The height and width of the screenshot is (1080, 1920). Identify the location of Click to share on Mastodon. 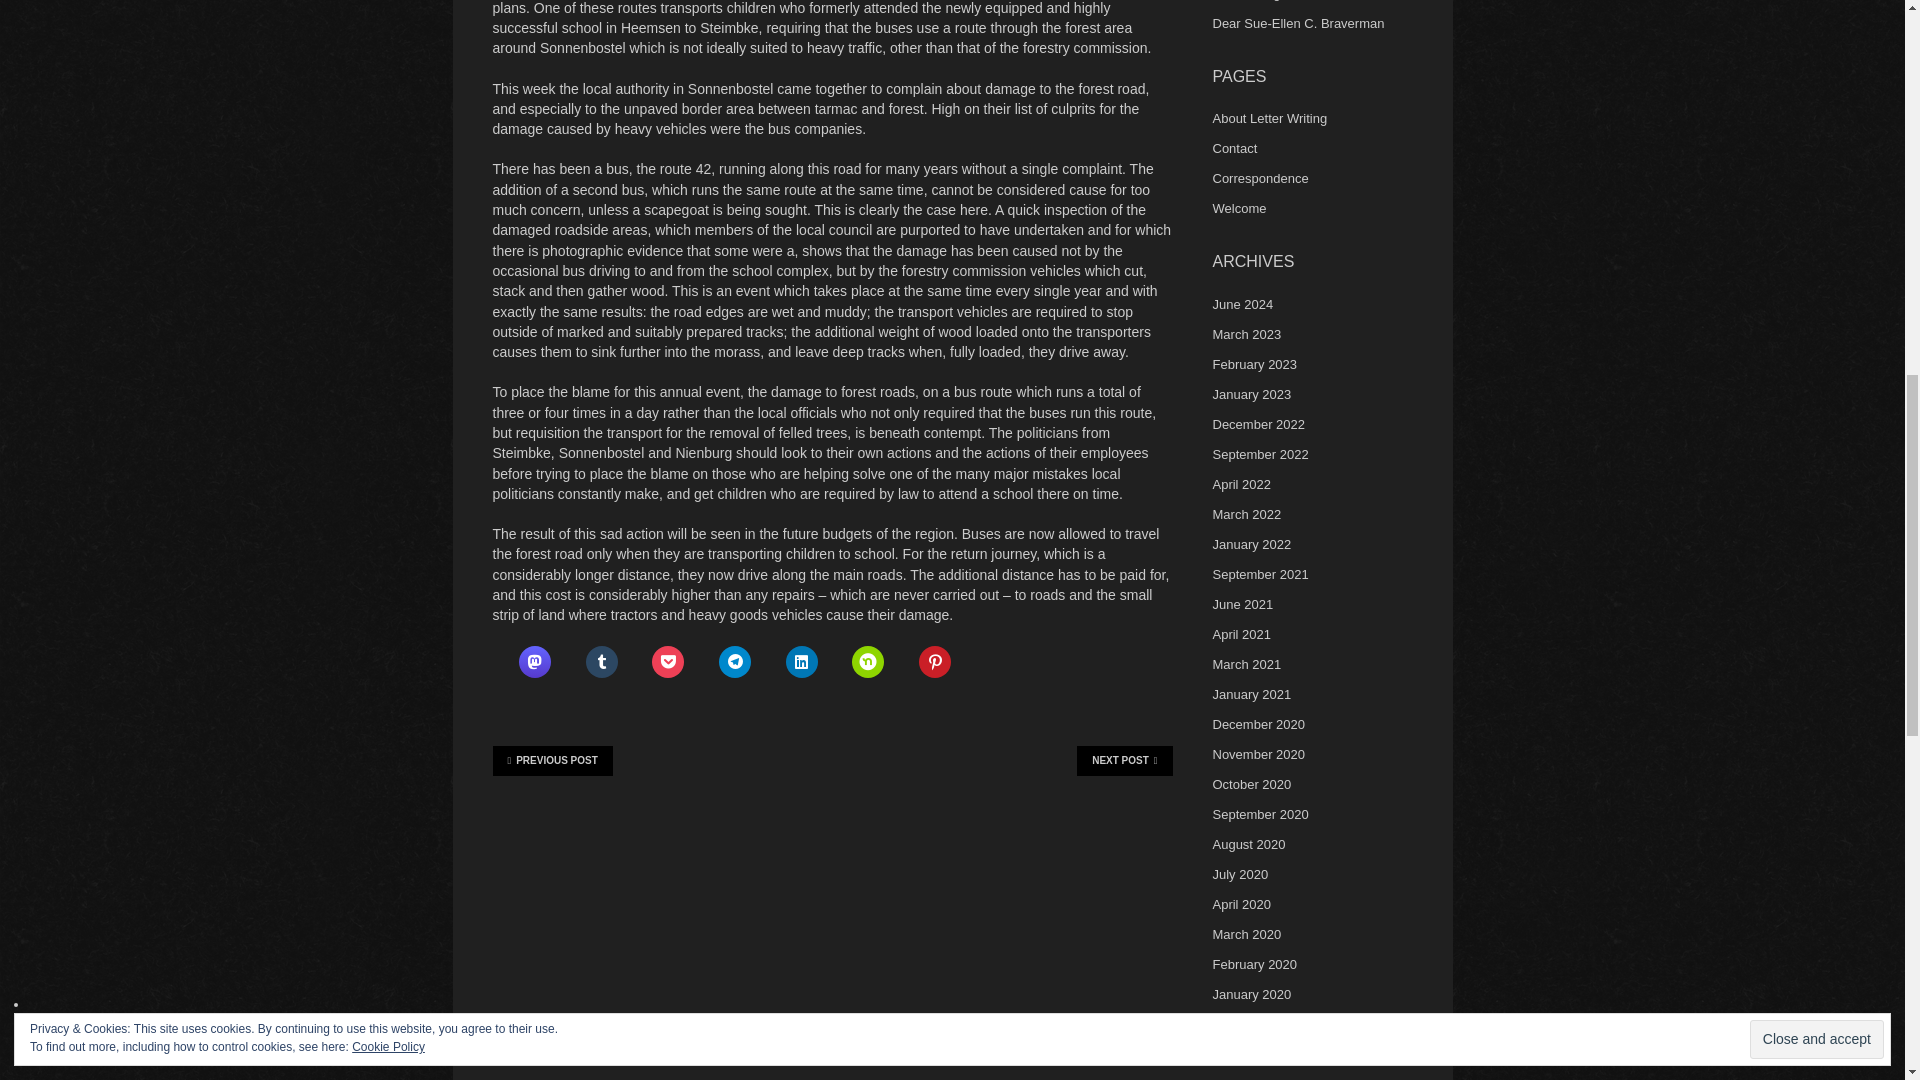
(534, 662).